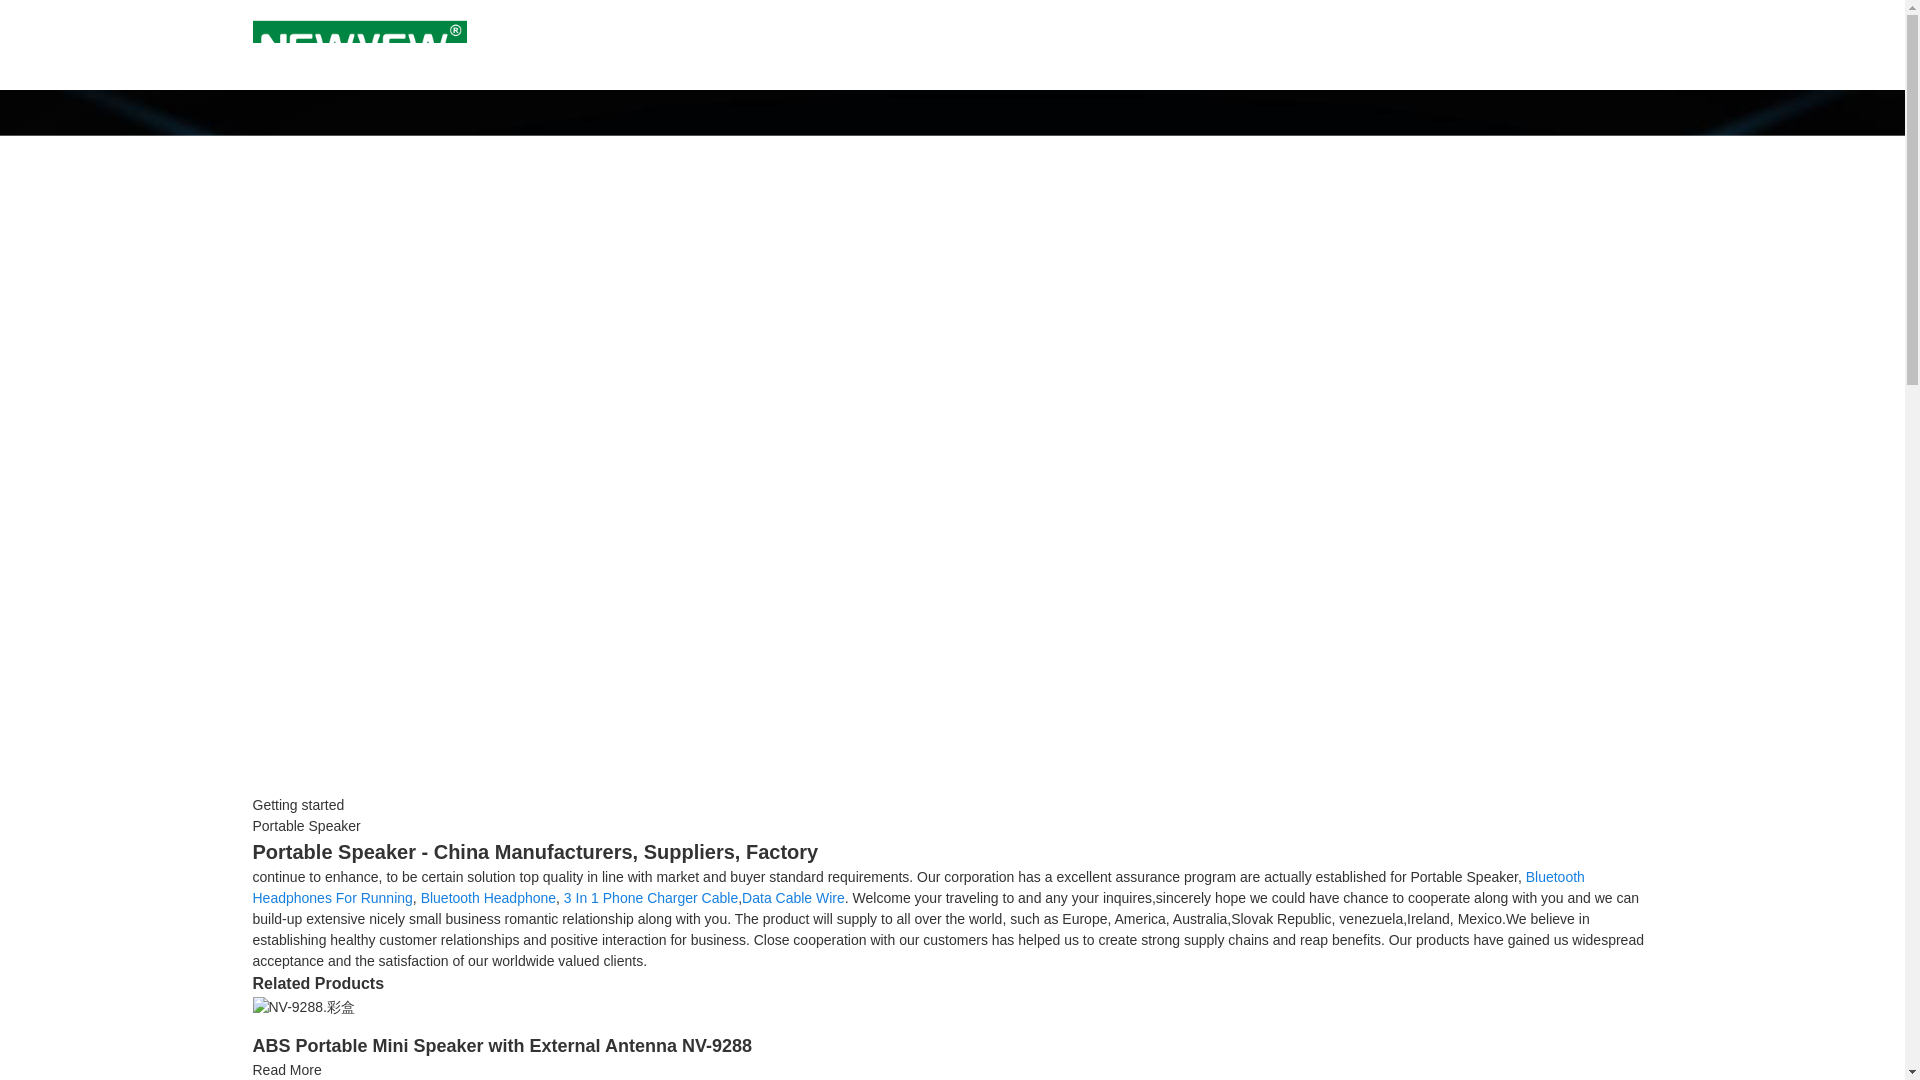  I want to click on ABS Portable Mini Speaker with External Antenna NV-9288, so click(302, 1006).